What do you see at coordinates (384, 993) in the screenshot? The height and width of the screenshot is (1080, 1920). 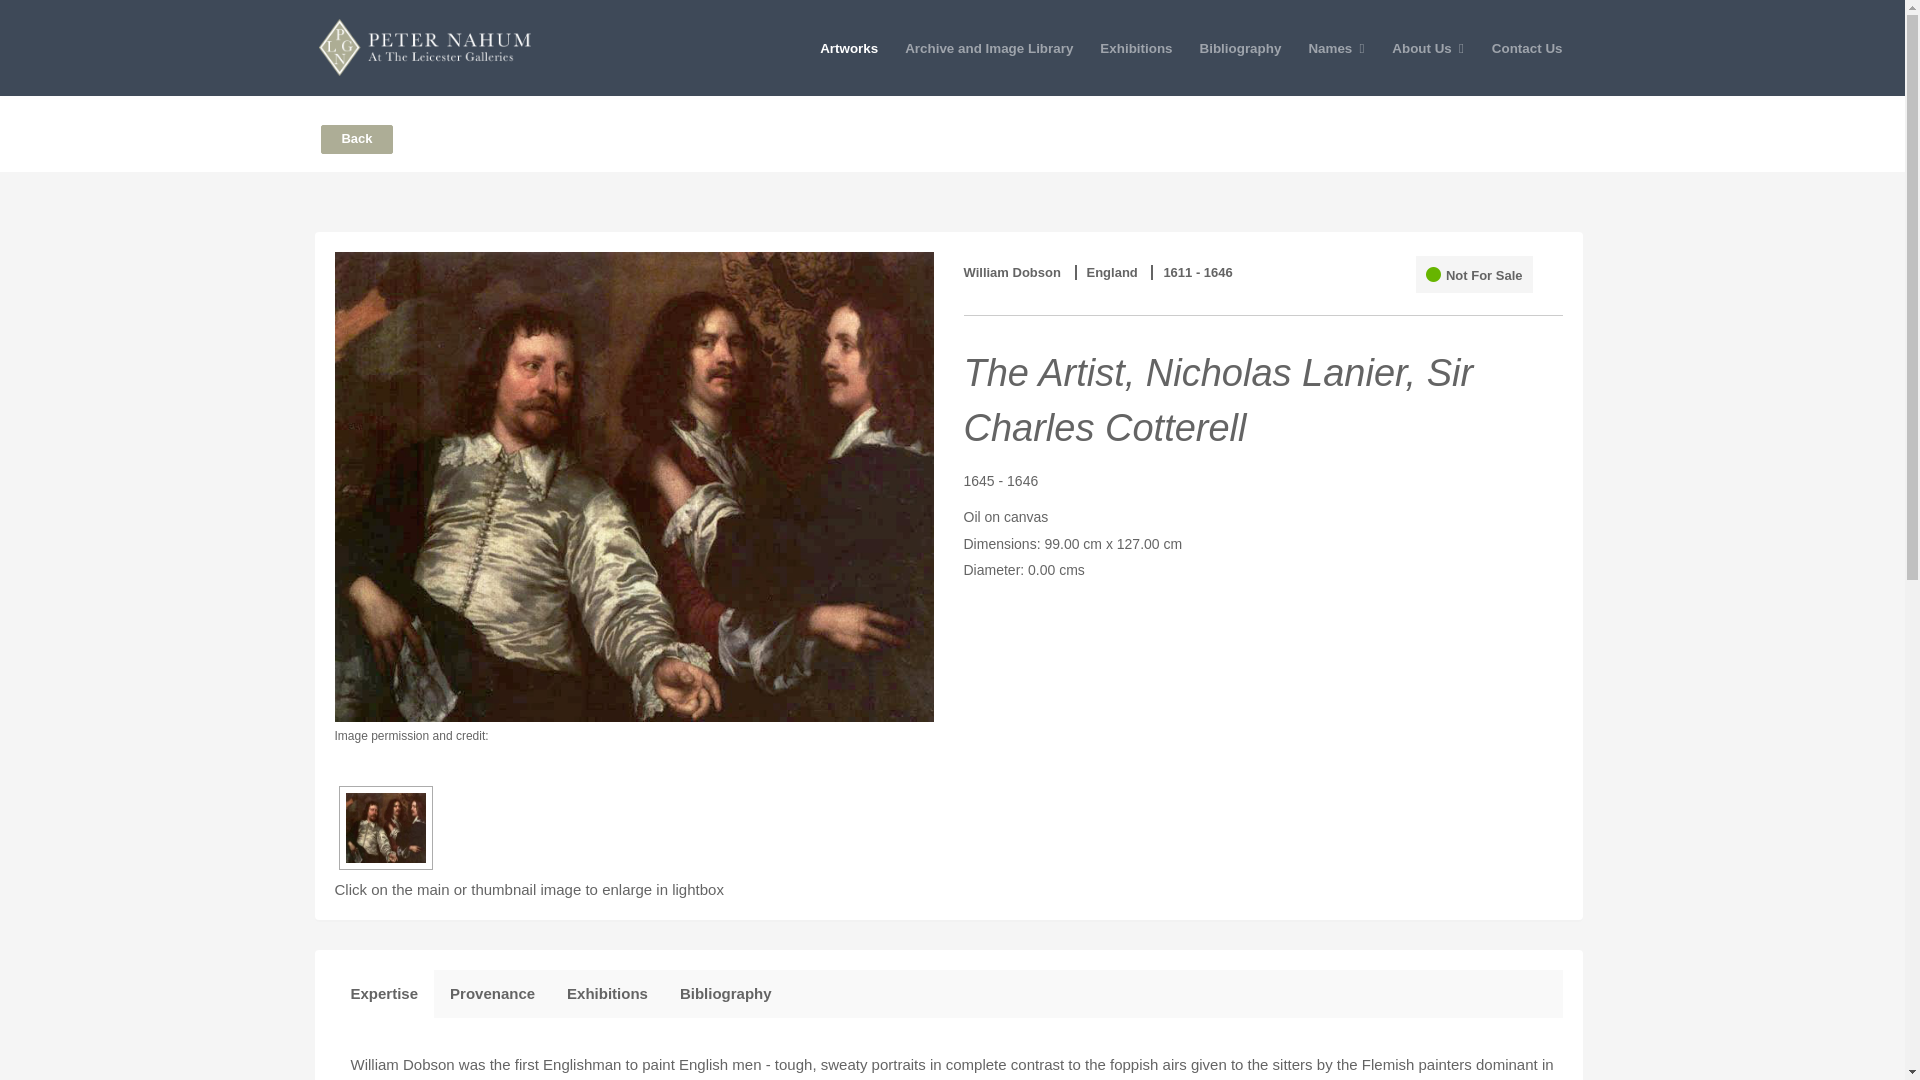 I see `Expertise` at bounding box center [384, 993].